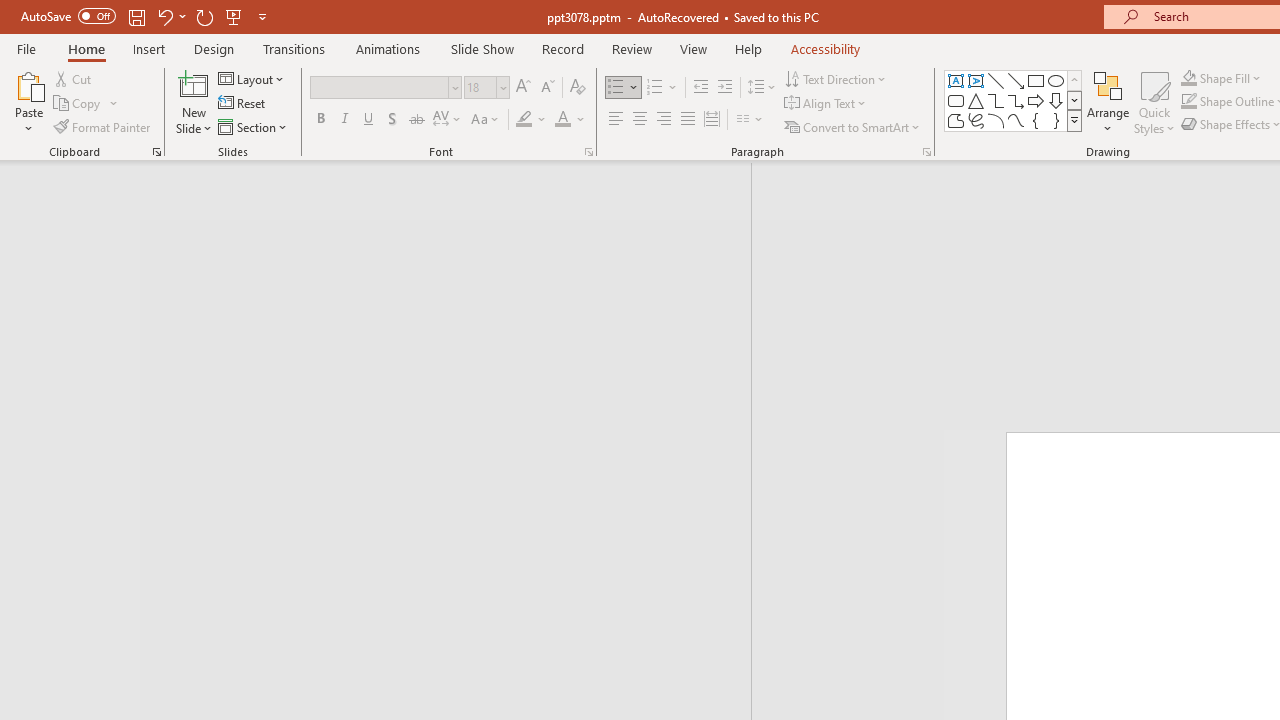 The height and width of the screenshot is (720, 1280). What do you see at coordinates (976, 120) in the screenshot?
I see `Freeform: Scribble` at bounding box center [976, 120].